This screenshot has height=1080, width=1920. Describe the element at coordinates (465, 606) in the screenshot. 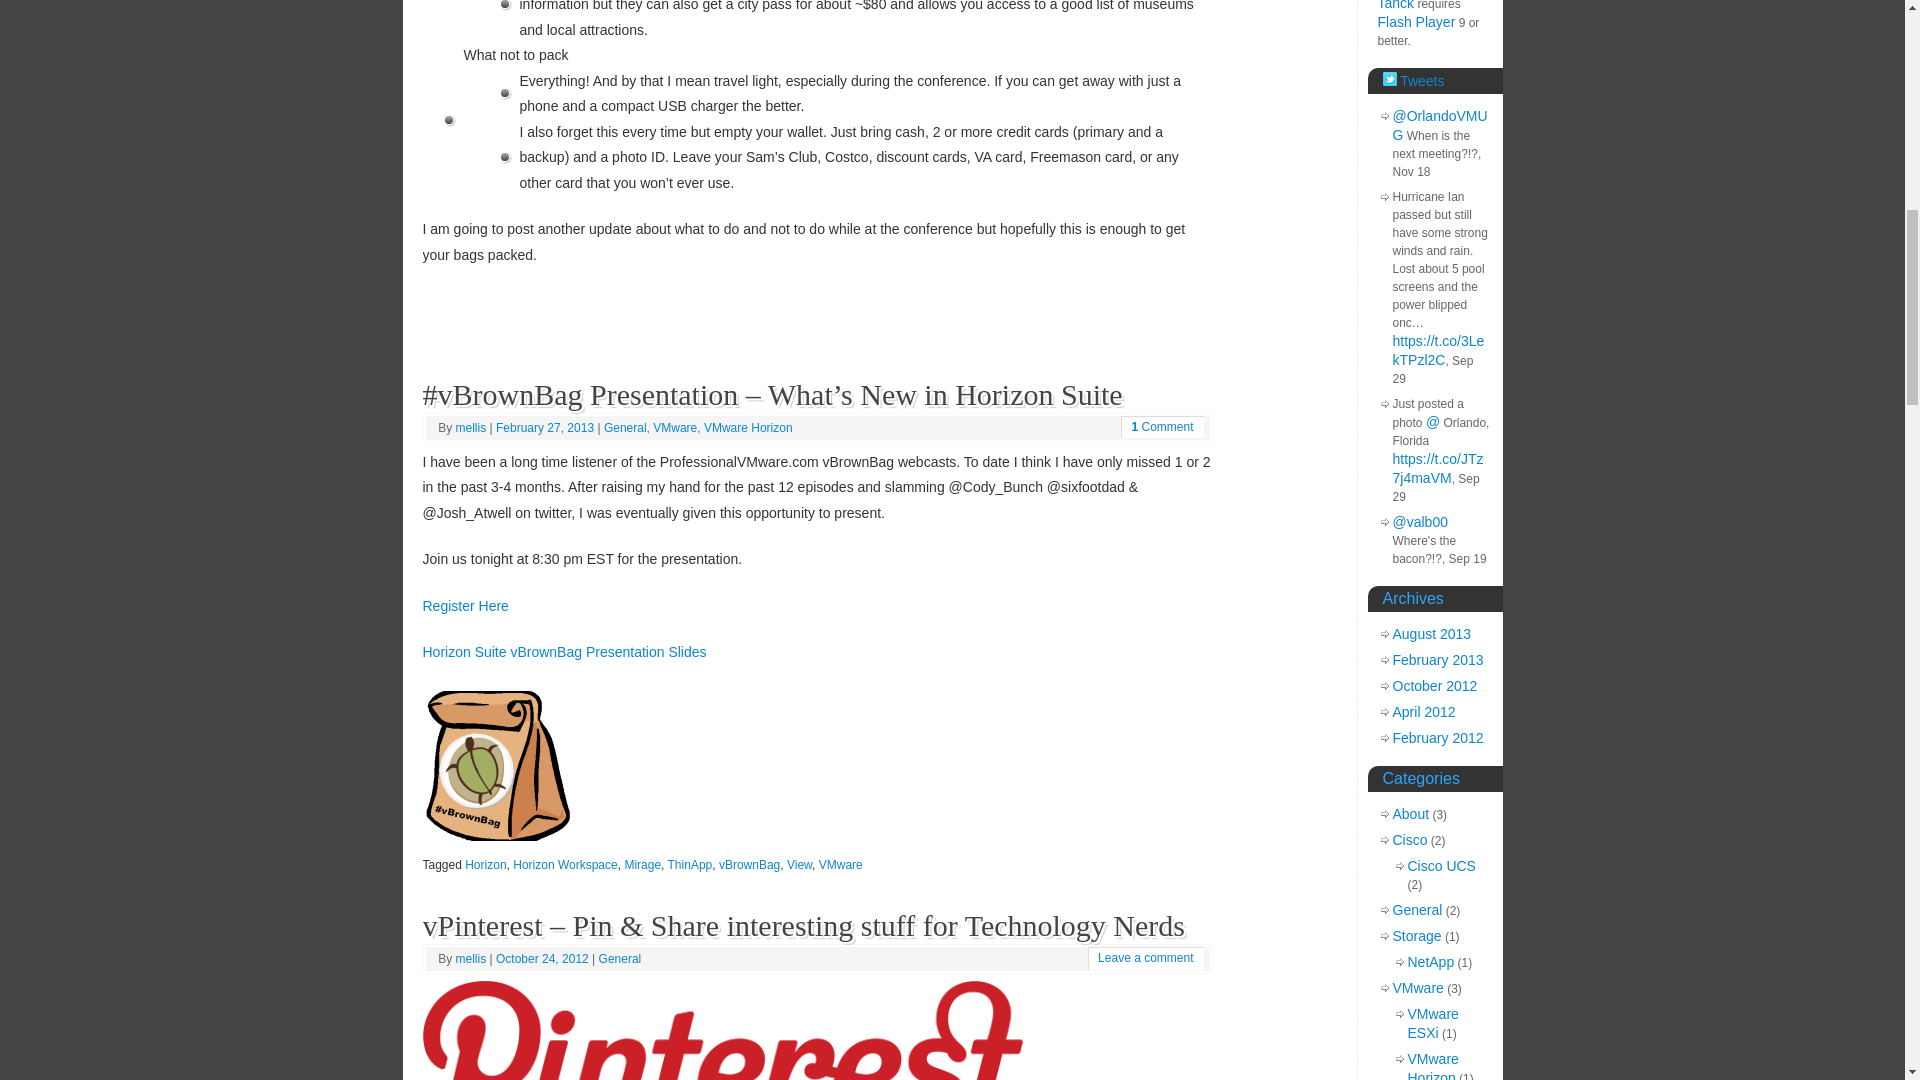

I see `Register Here` at that location.